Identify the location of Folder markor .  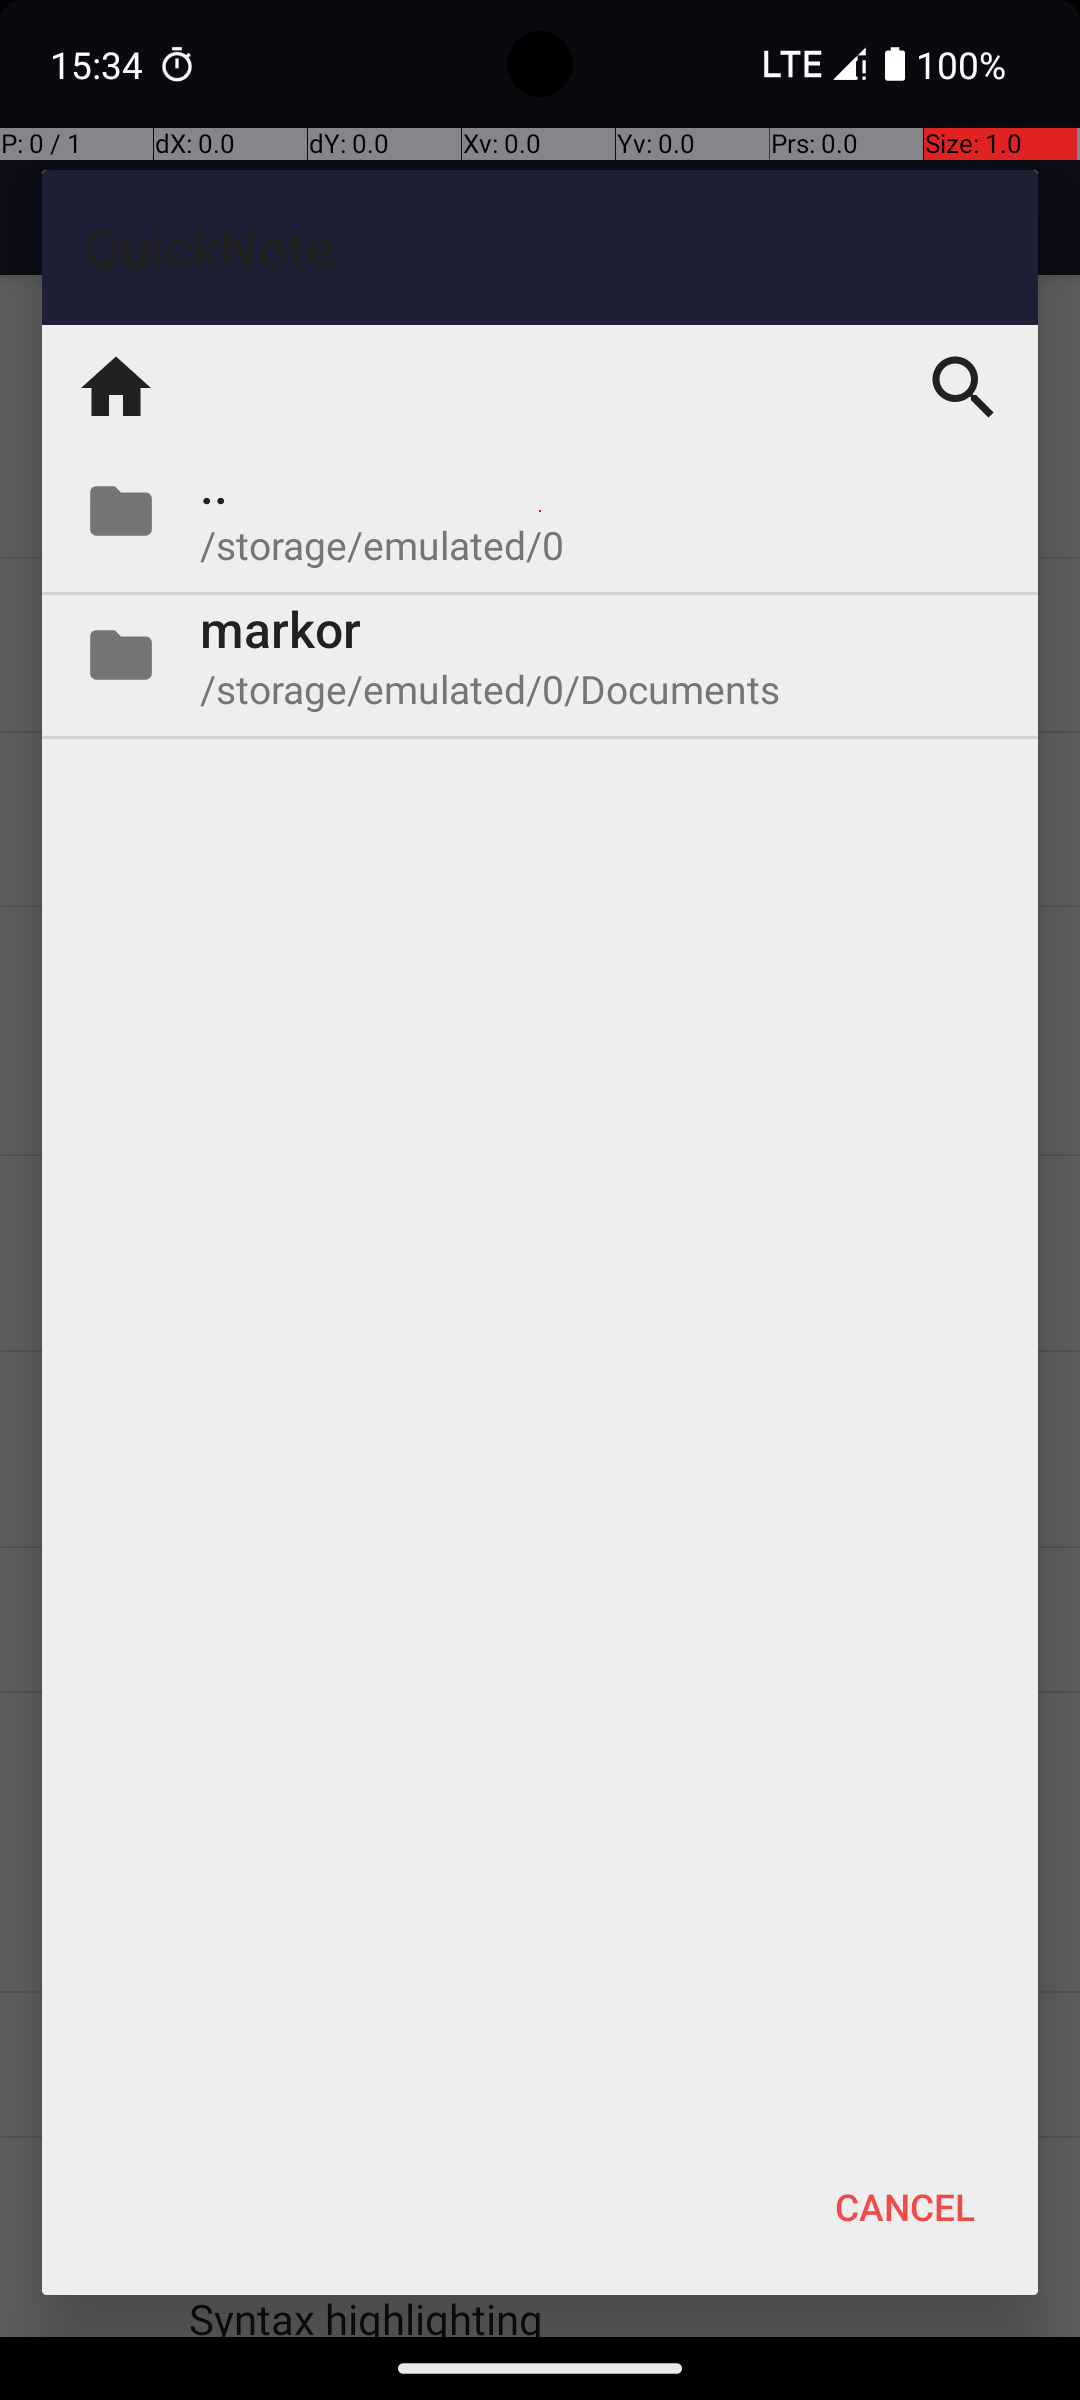
(540, 655).